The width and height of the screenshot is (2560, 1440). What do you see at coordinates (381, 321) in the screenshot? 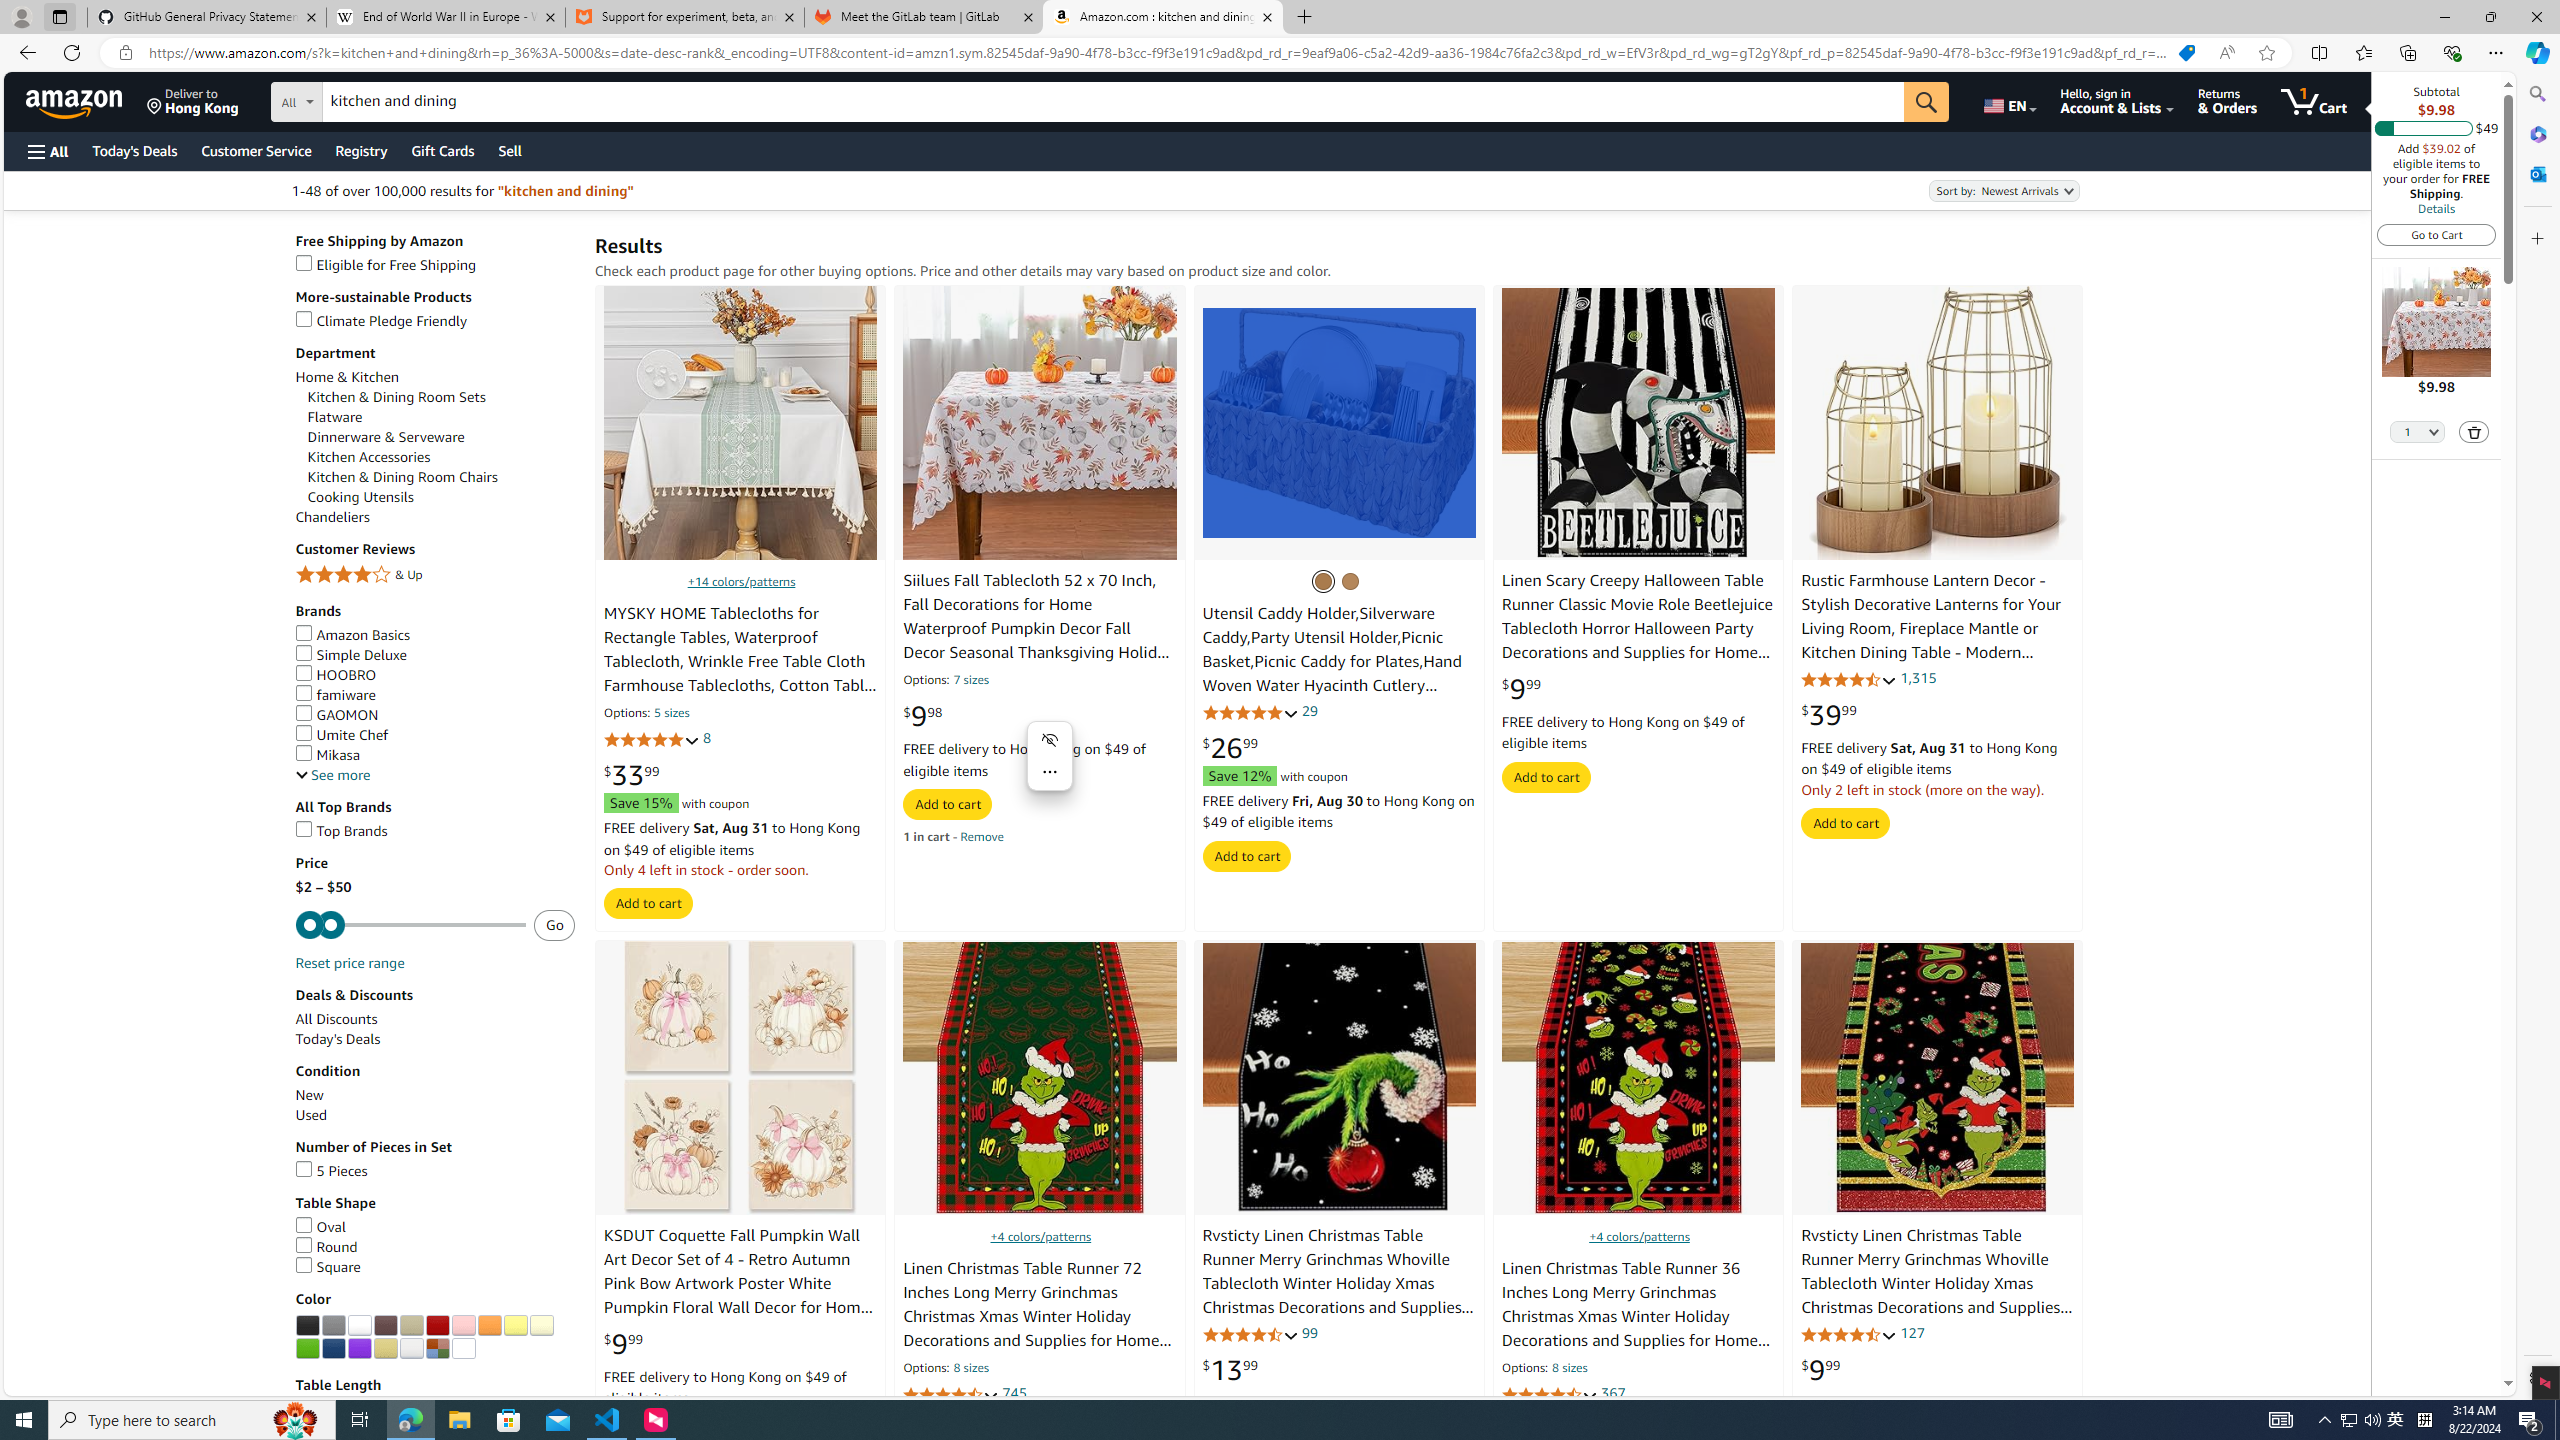
I see `Climate Pledge Friendly` at bounding box center [381, 321].